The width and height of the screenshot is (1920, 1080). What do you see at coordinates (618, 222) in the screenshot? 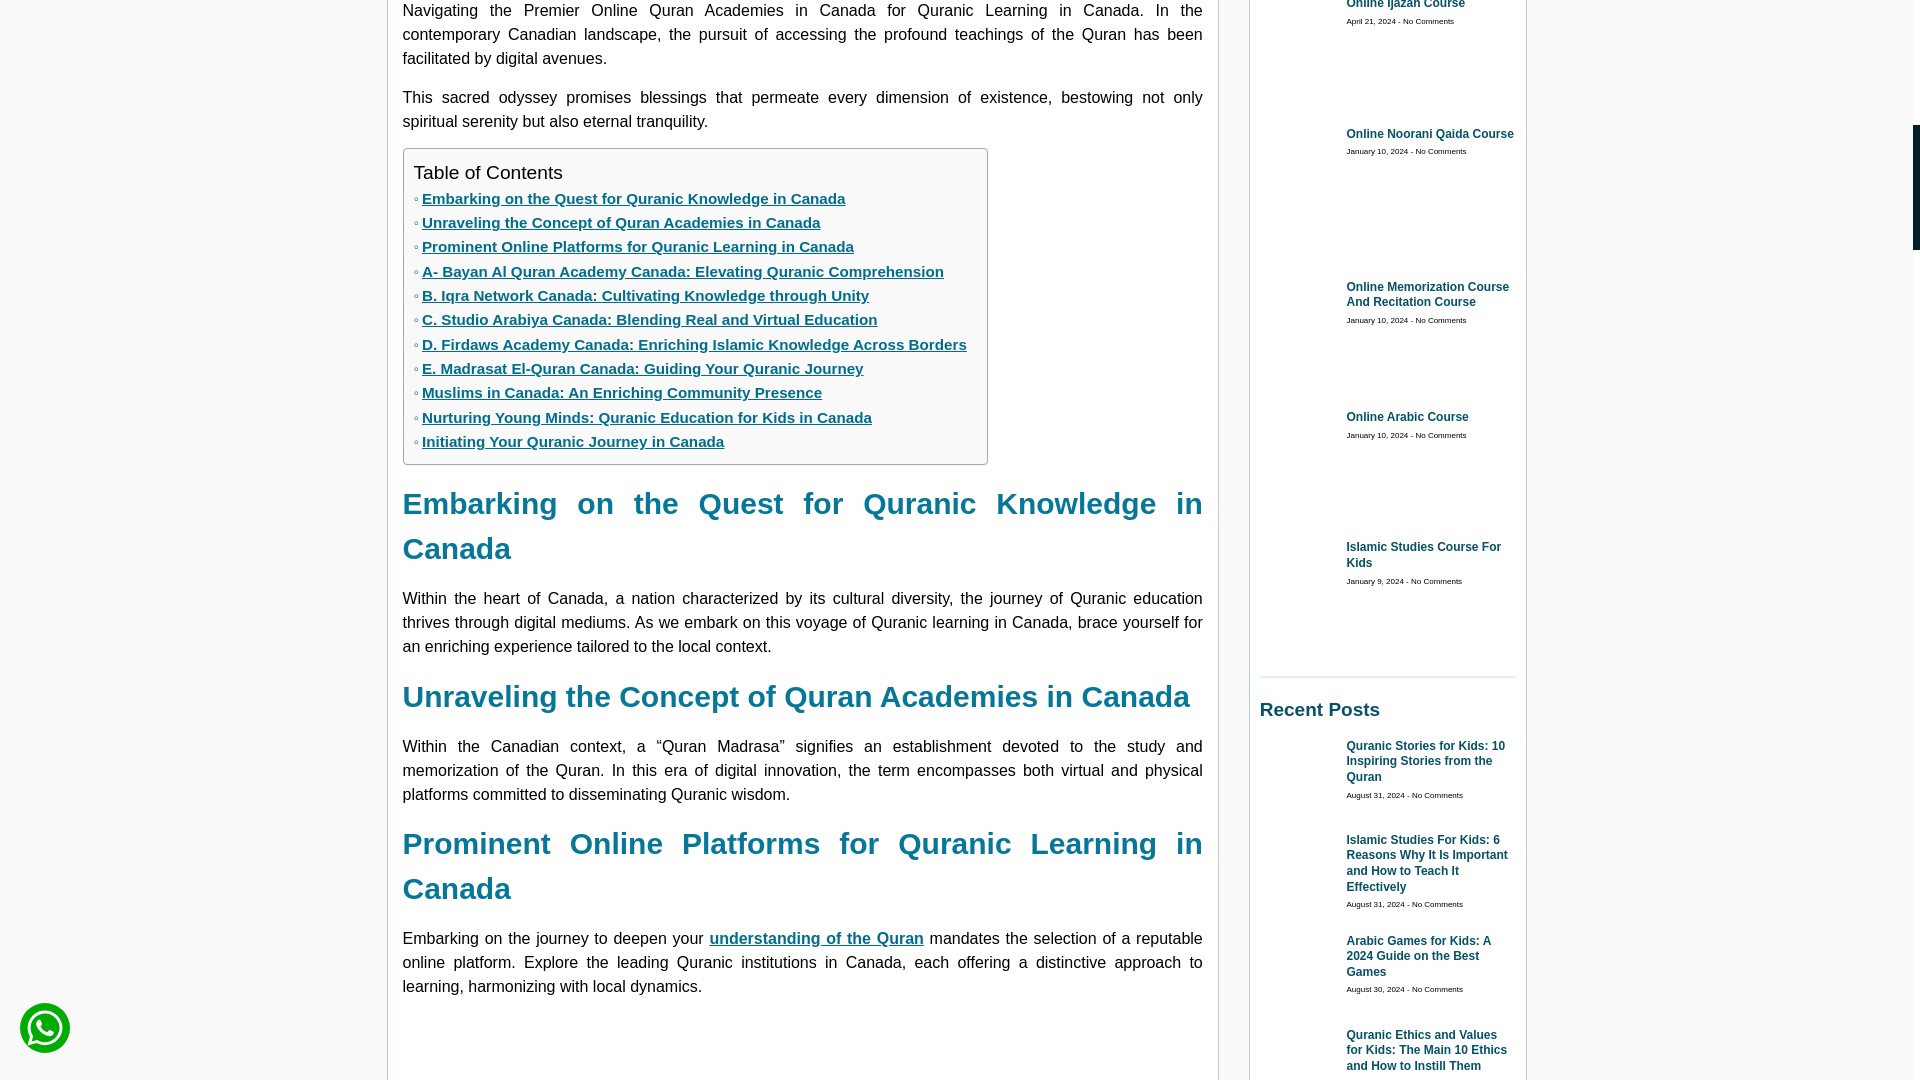
I see `Unraveling the Concept of Quran Academies in Canada` at bounding box center [618, 222].